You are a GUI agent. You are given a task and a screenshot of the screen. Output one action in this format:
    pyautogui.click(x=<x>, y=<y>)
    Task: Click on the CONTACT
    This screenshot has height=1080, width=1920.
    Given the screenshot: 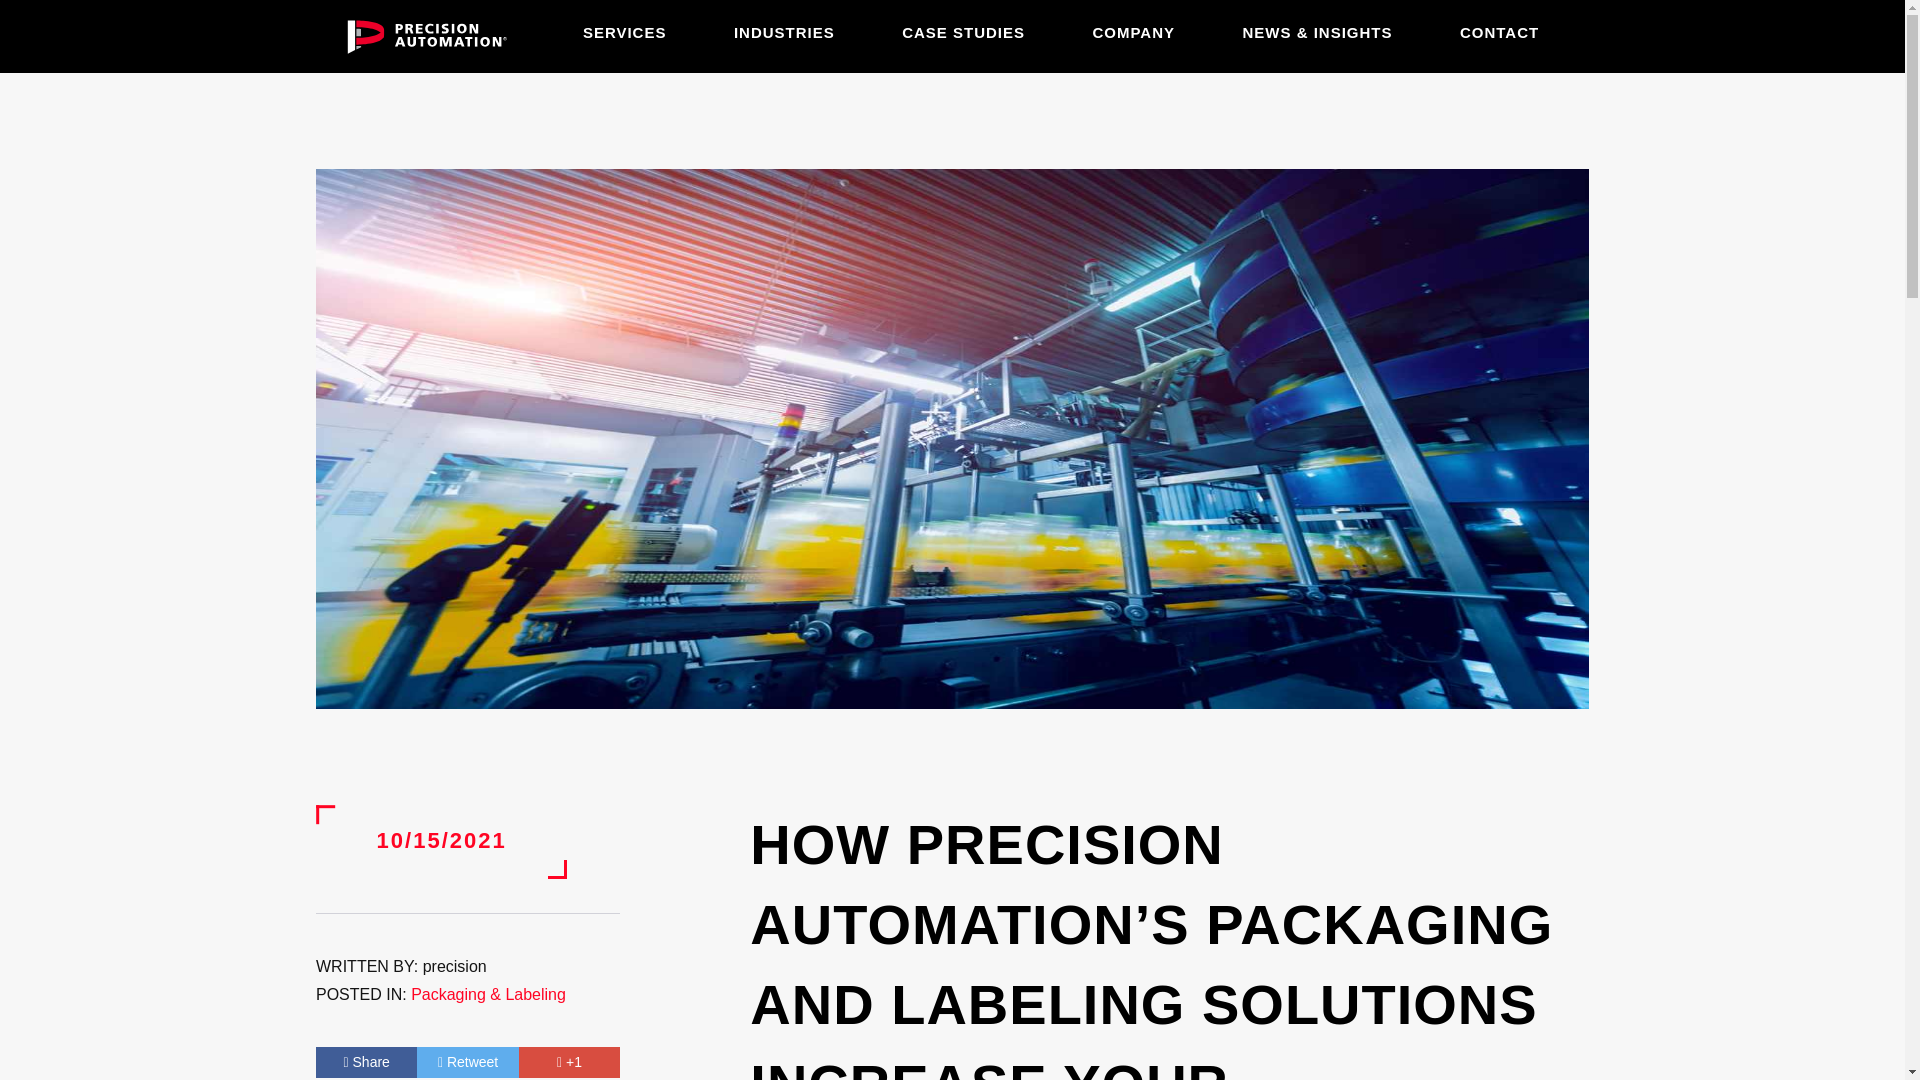 What is the action you would take?
    pyautogui.click(x=1499, y=32)
    